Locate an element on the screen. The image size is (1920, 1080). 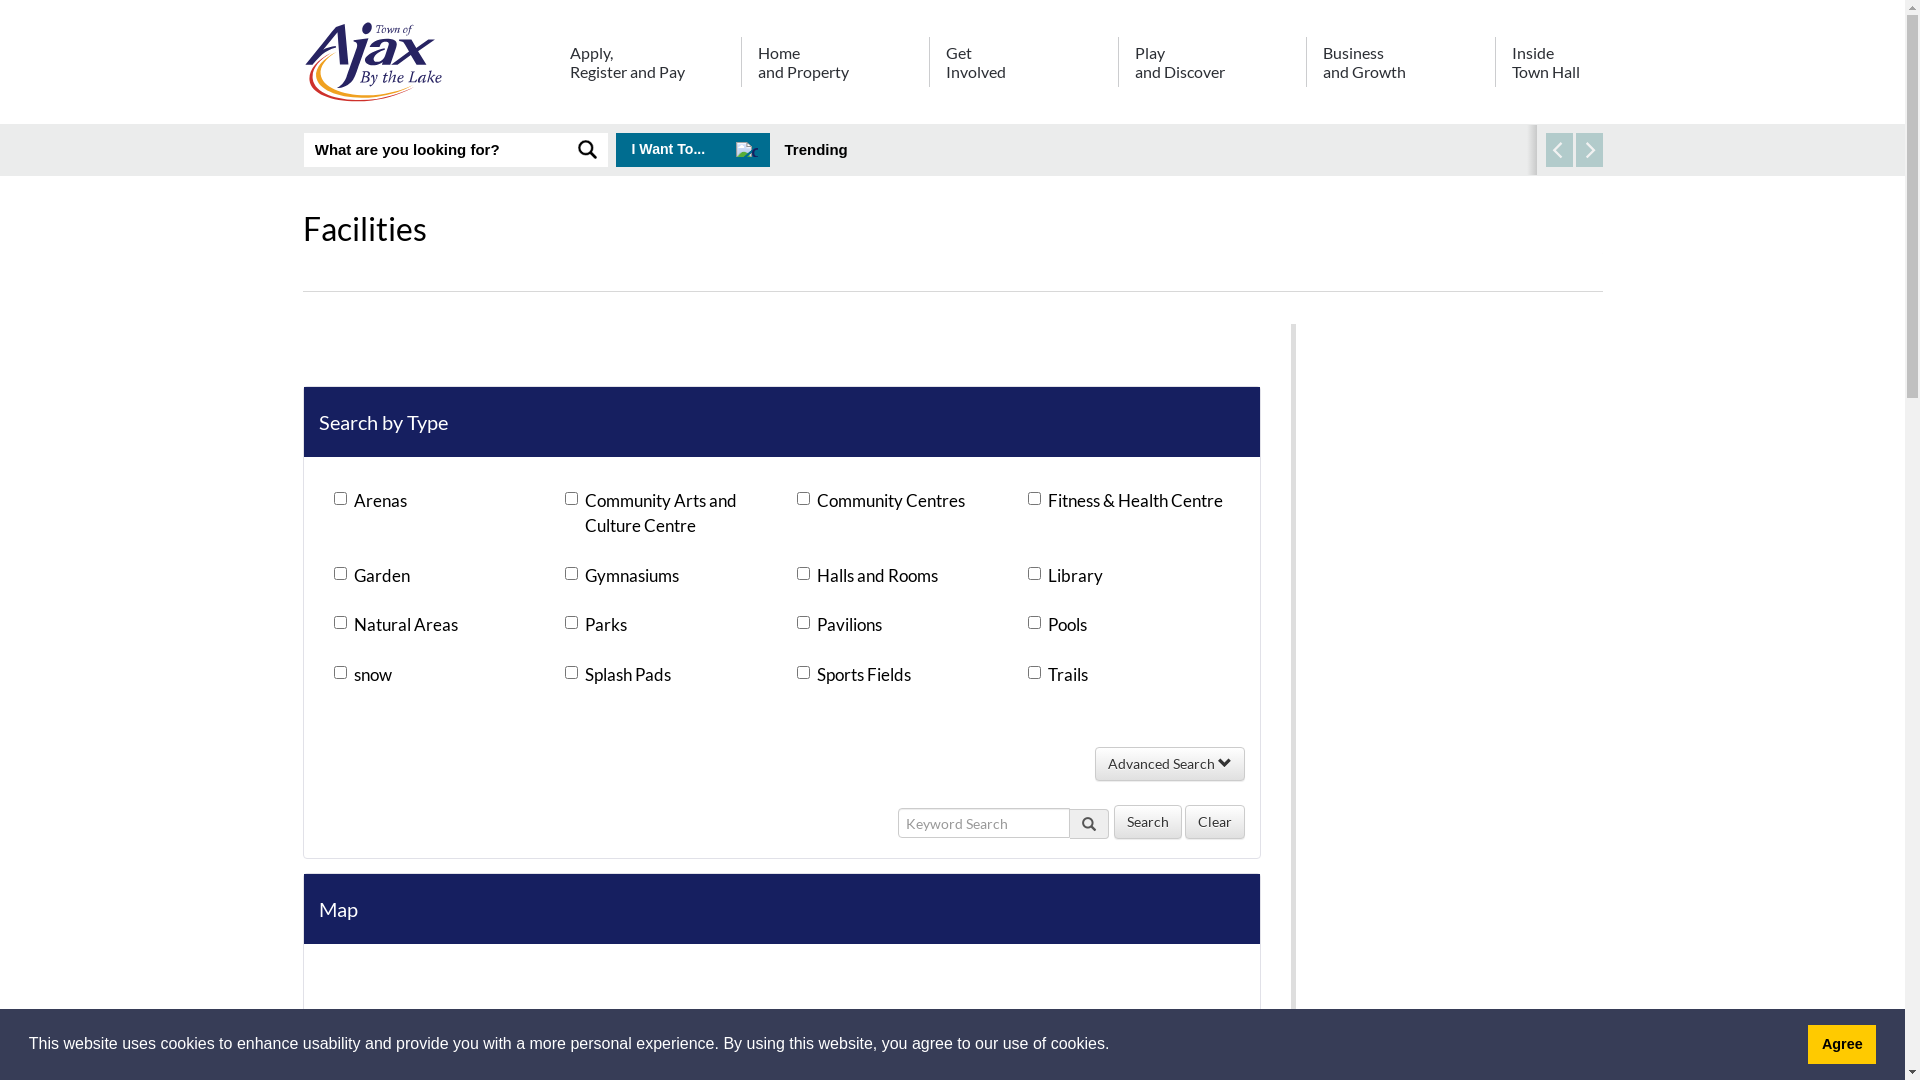
Search is located at coordinates (1392, 616).